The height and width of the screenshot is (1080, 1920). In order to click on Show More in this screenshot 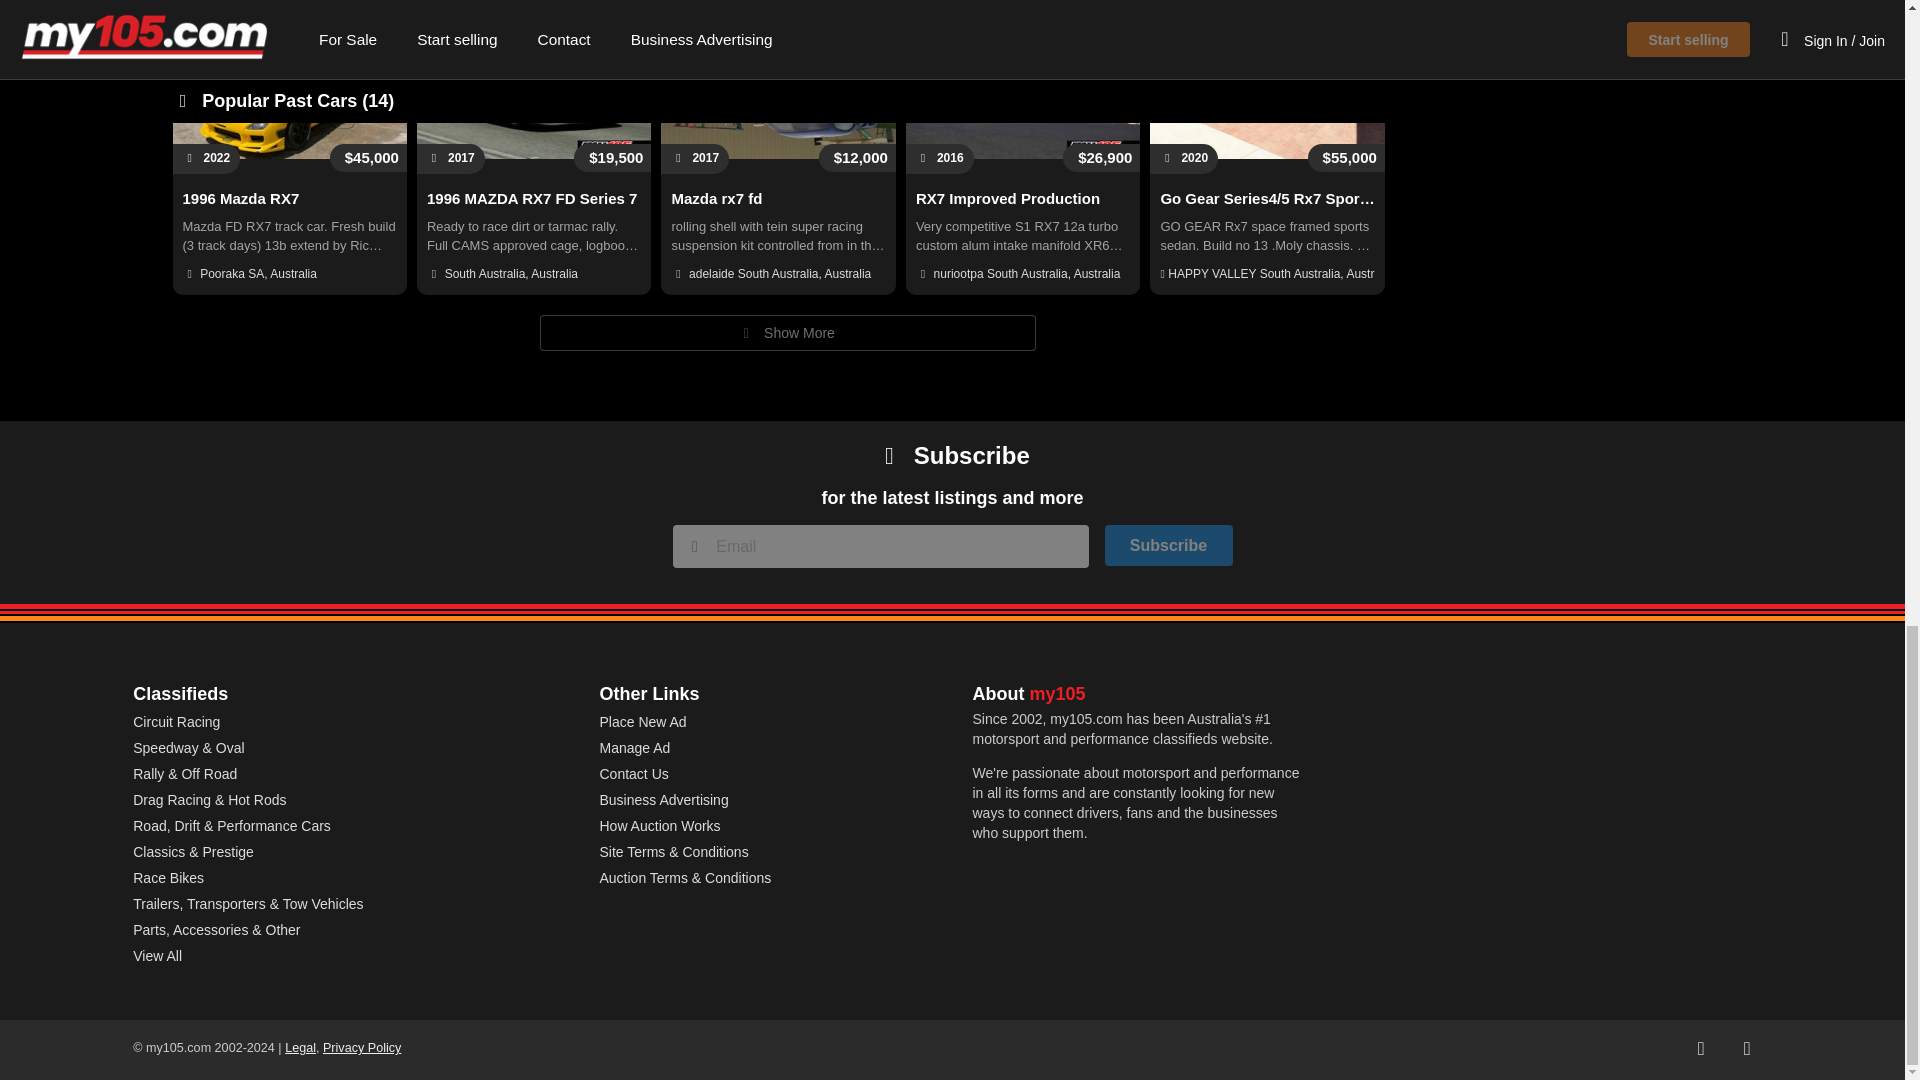, I will do `click(788, 333)`.